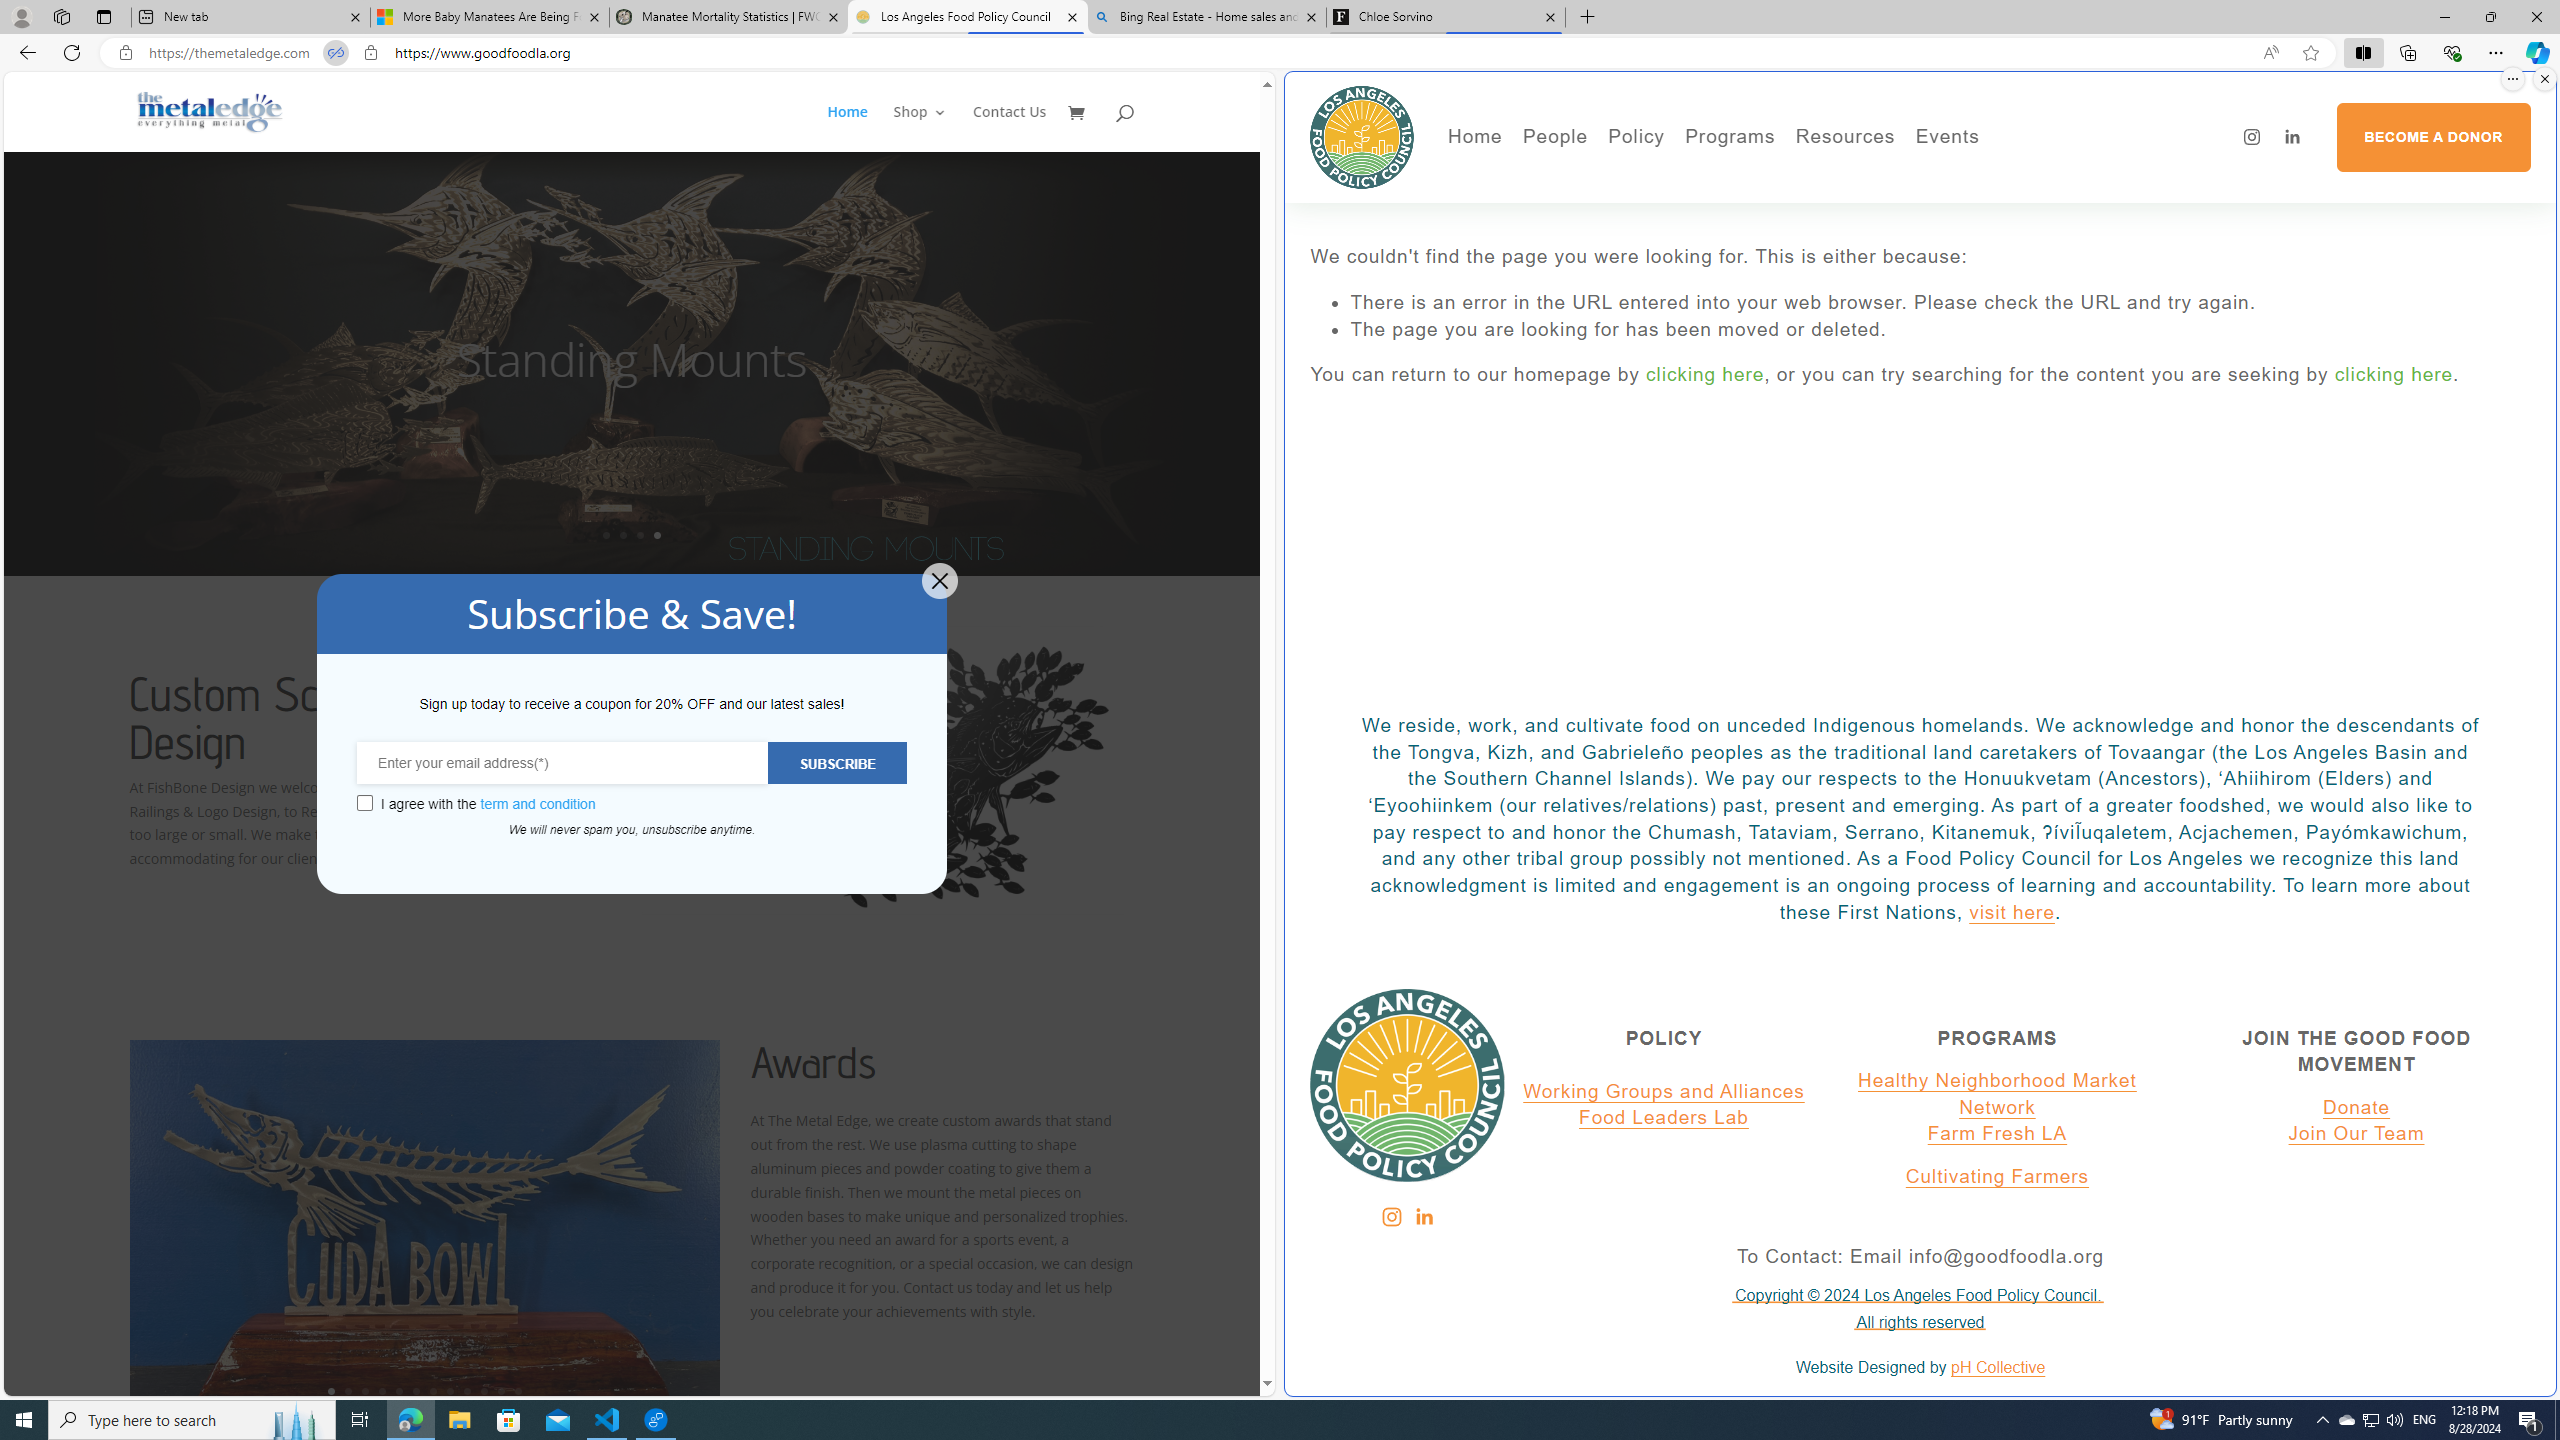 The width and height of the screenshot is (2560, 1440). I want to click on Add this page to favorites (Ctrl+D), so click(2312, 53).